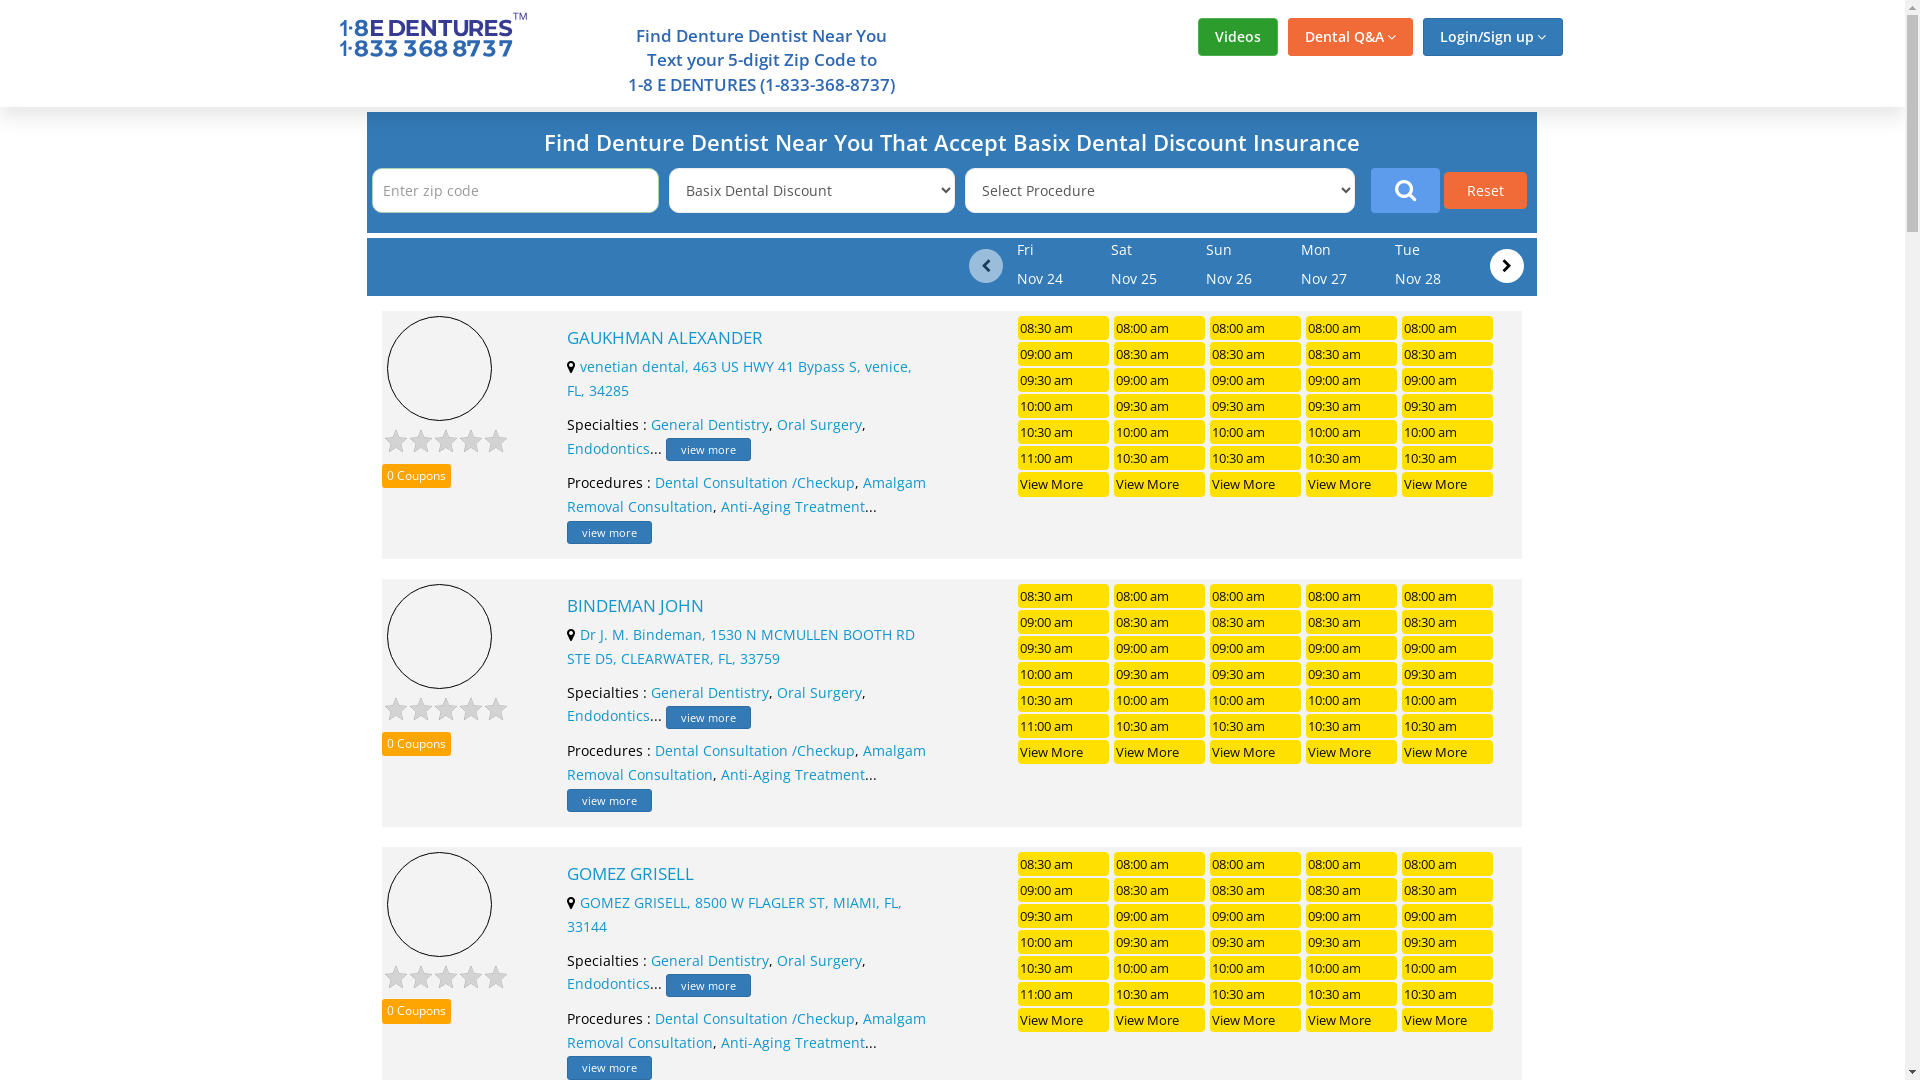 The image size is (1920, 1080). I want to click on Q. Dental labs or Dentists, who does denture repair near me?, so click(952, 690).